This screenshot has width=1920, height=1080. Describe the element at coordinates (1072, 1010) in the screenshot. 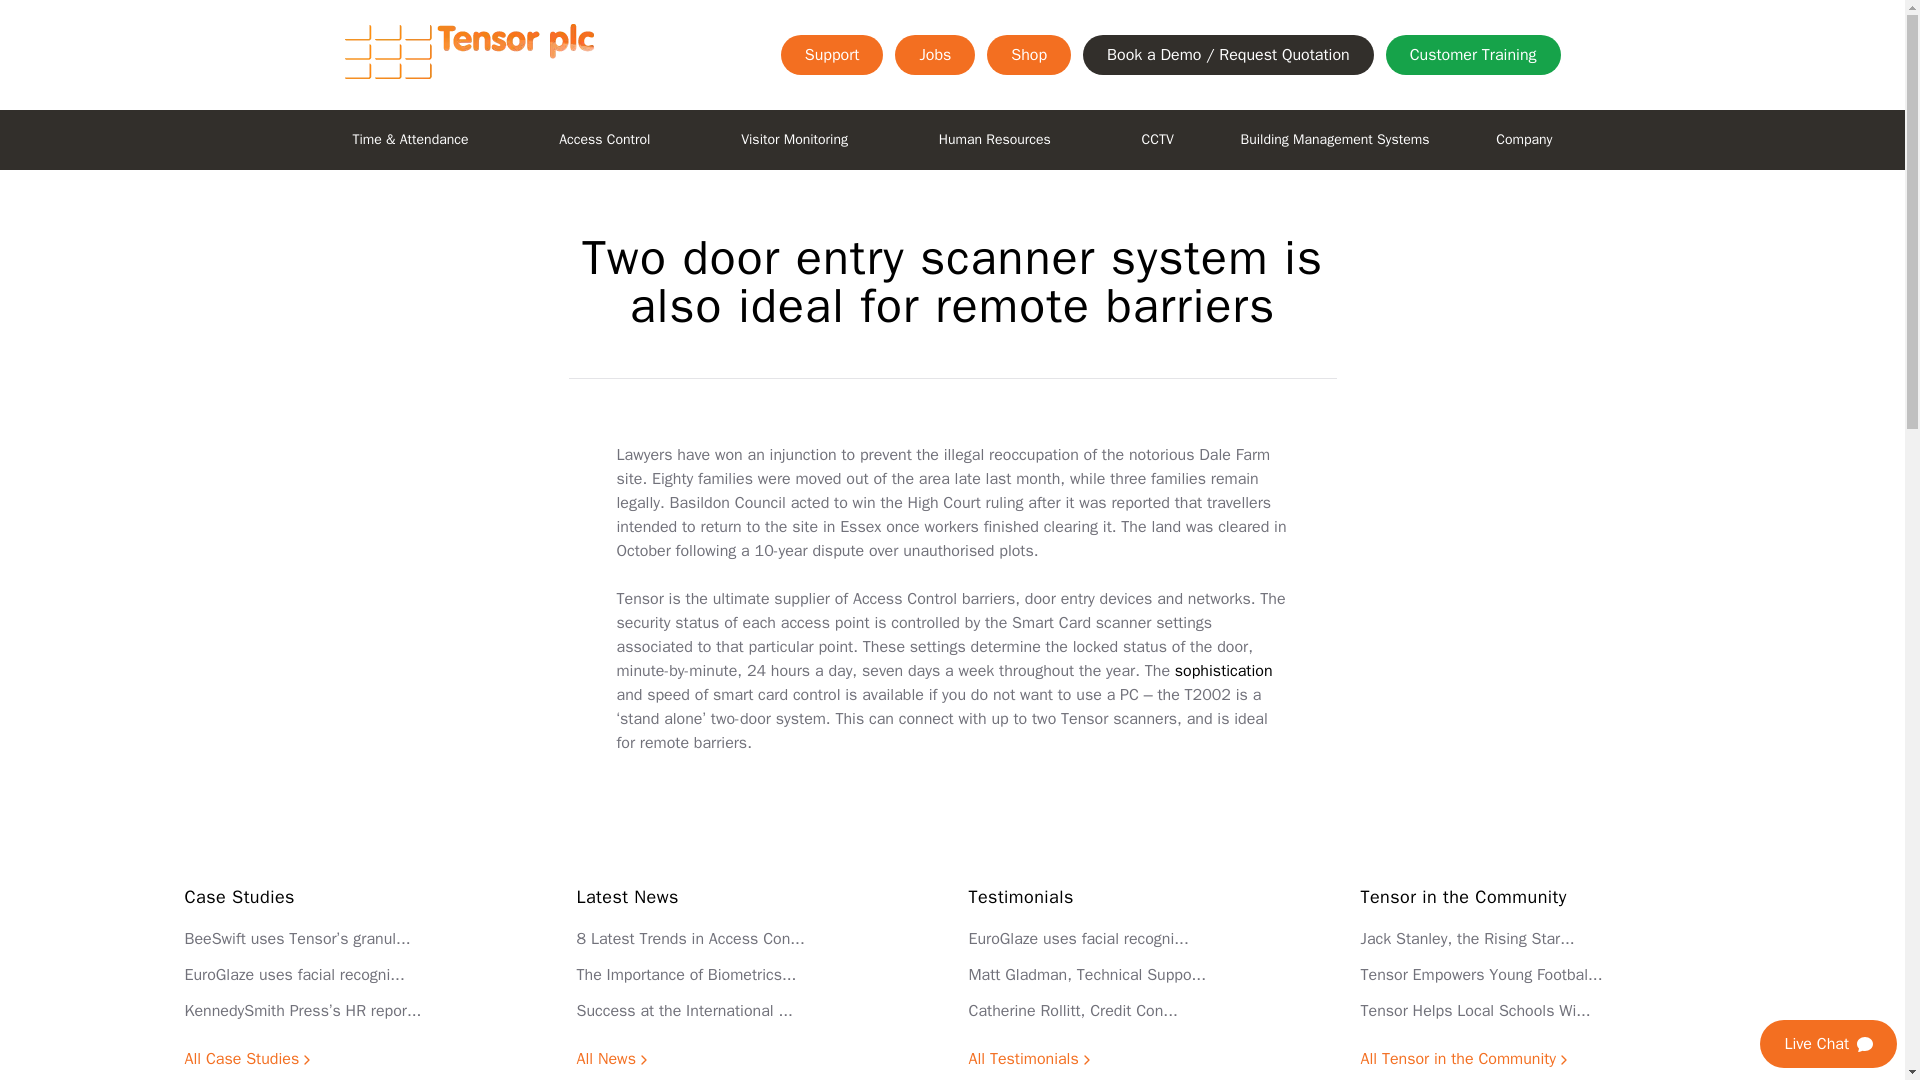

I see `Catherine Rollitt, Credit Controller, Harboro Rubber Co Ltd` at that location.